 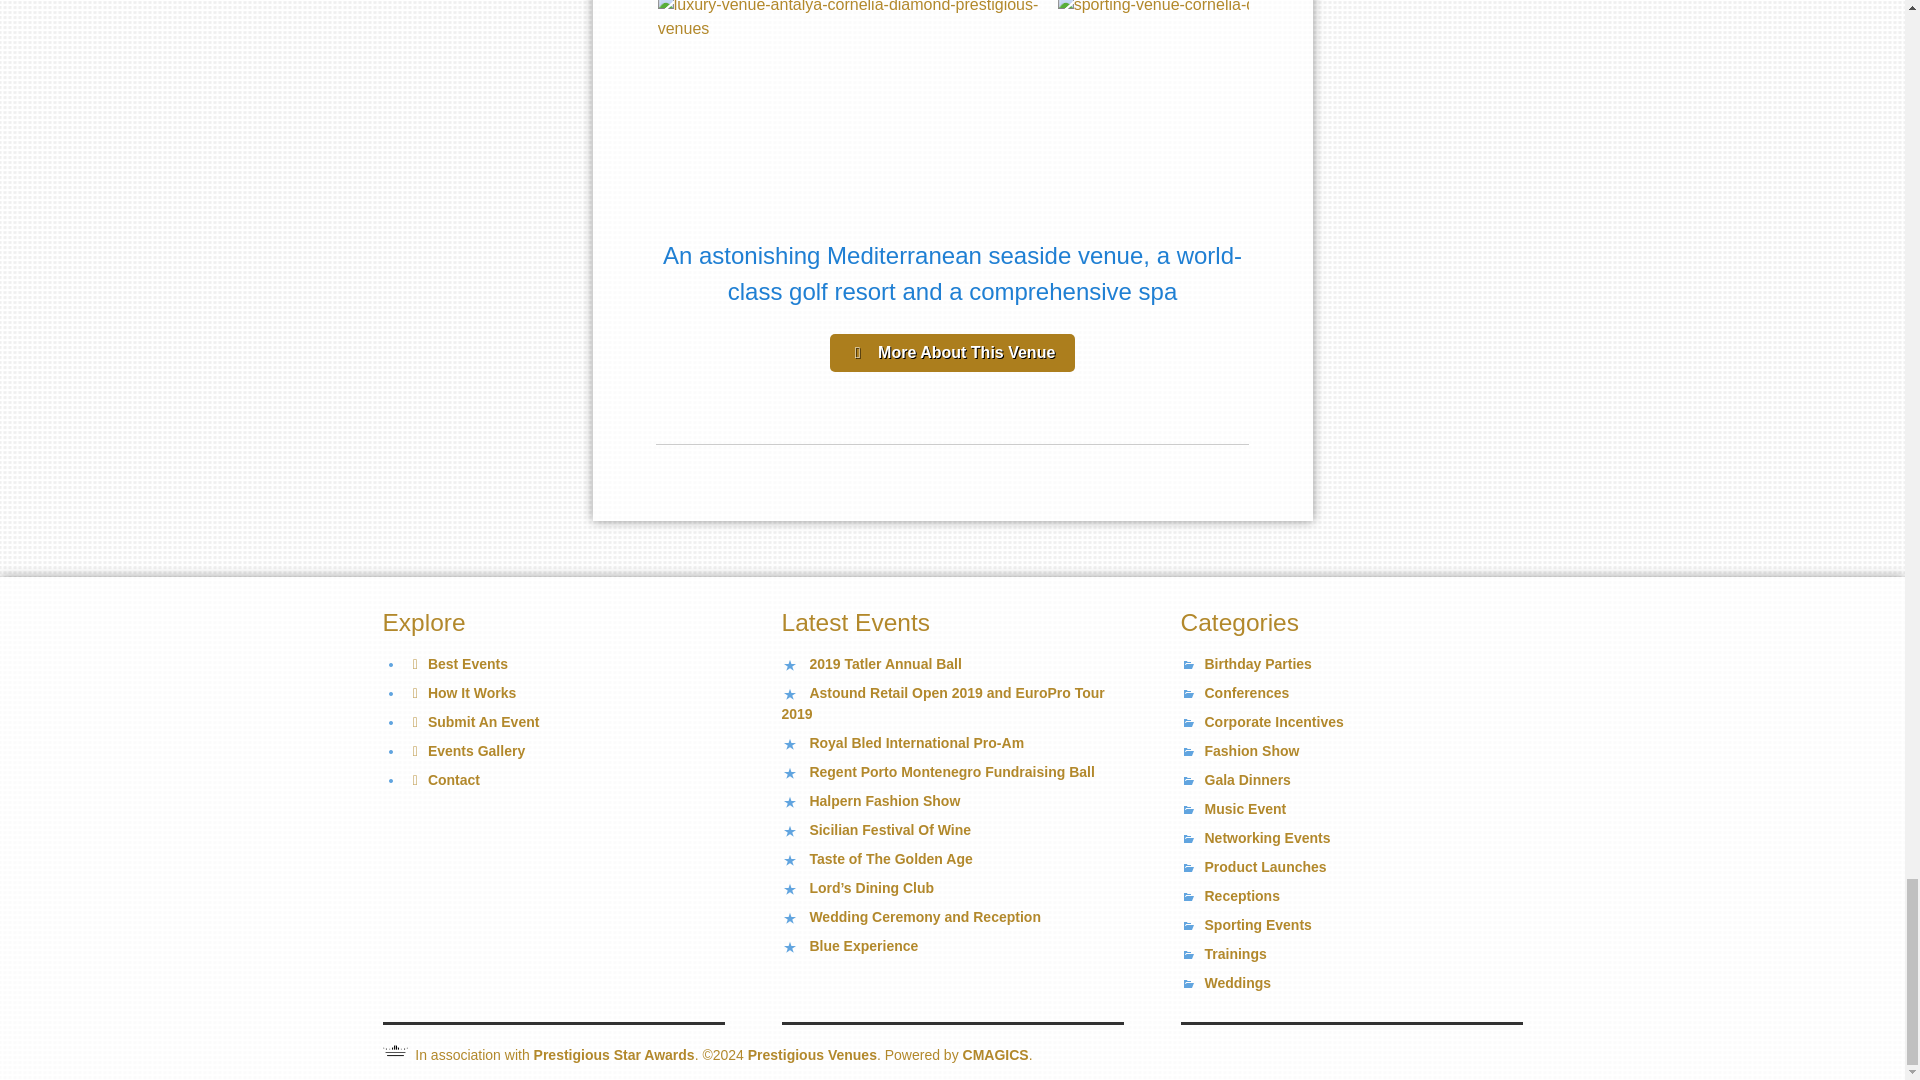 I want to click on Sicilian Festival Of Wine, so click(x=890, y=830).